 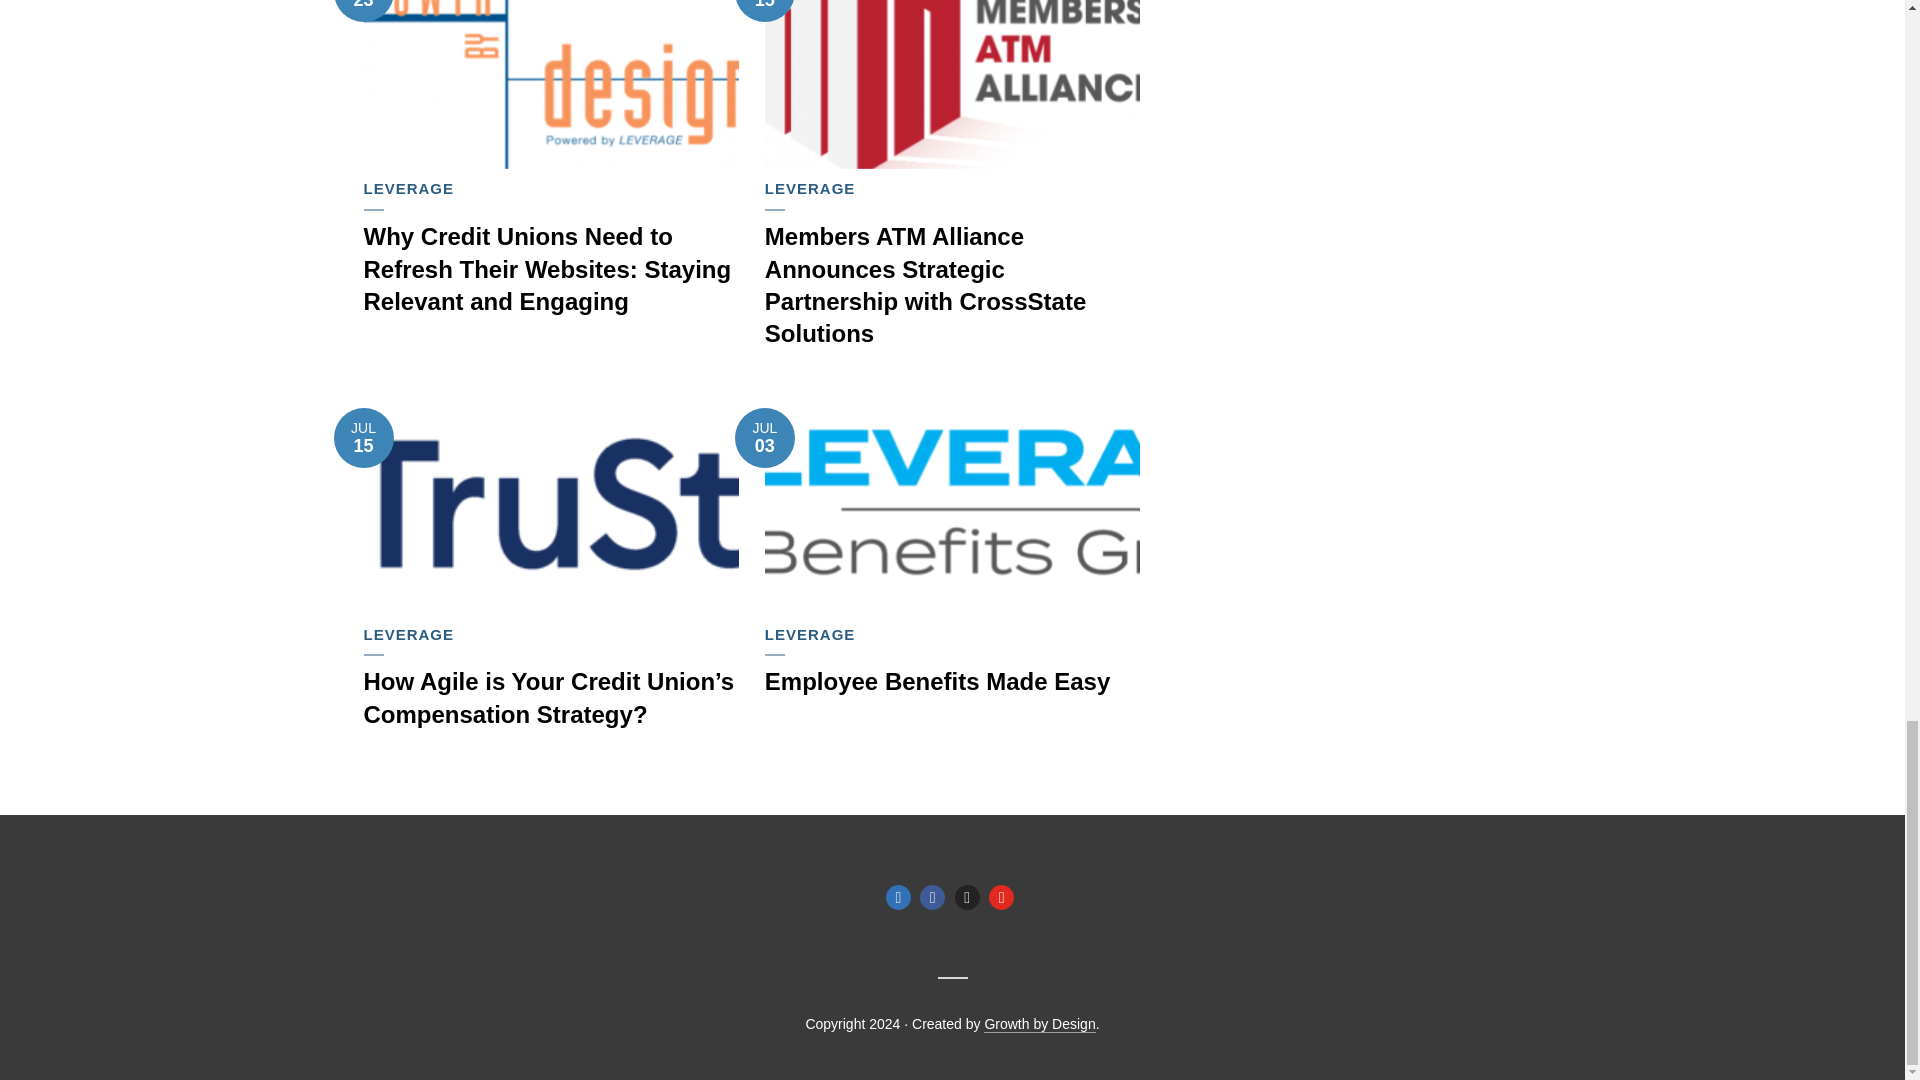 What do you see at coordinates (932, 897) in the screenshot?
I see `Facebook` at bounding box center [932, 897].